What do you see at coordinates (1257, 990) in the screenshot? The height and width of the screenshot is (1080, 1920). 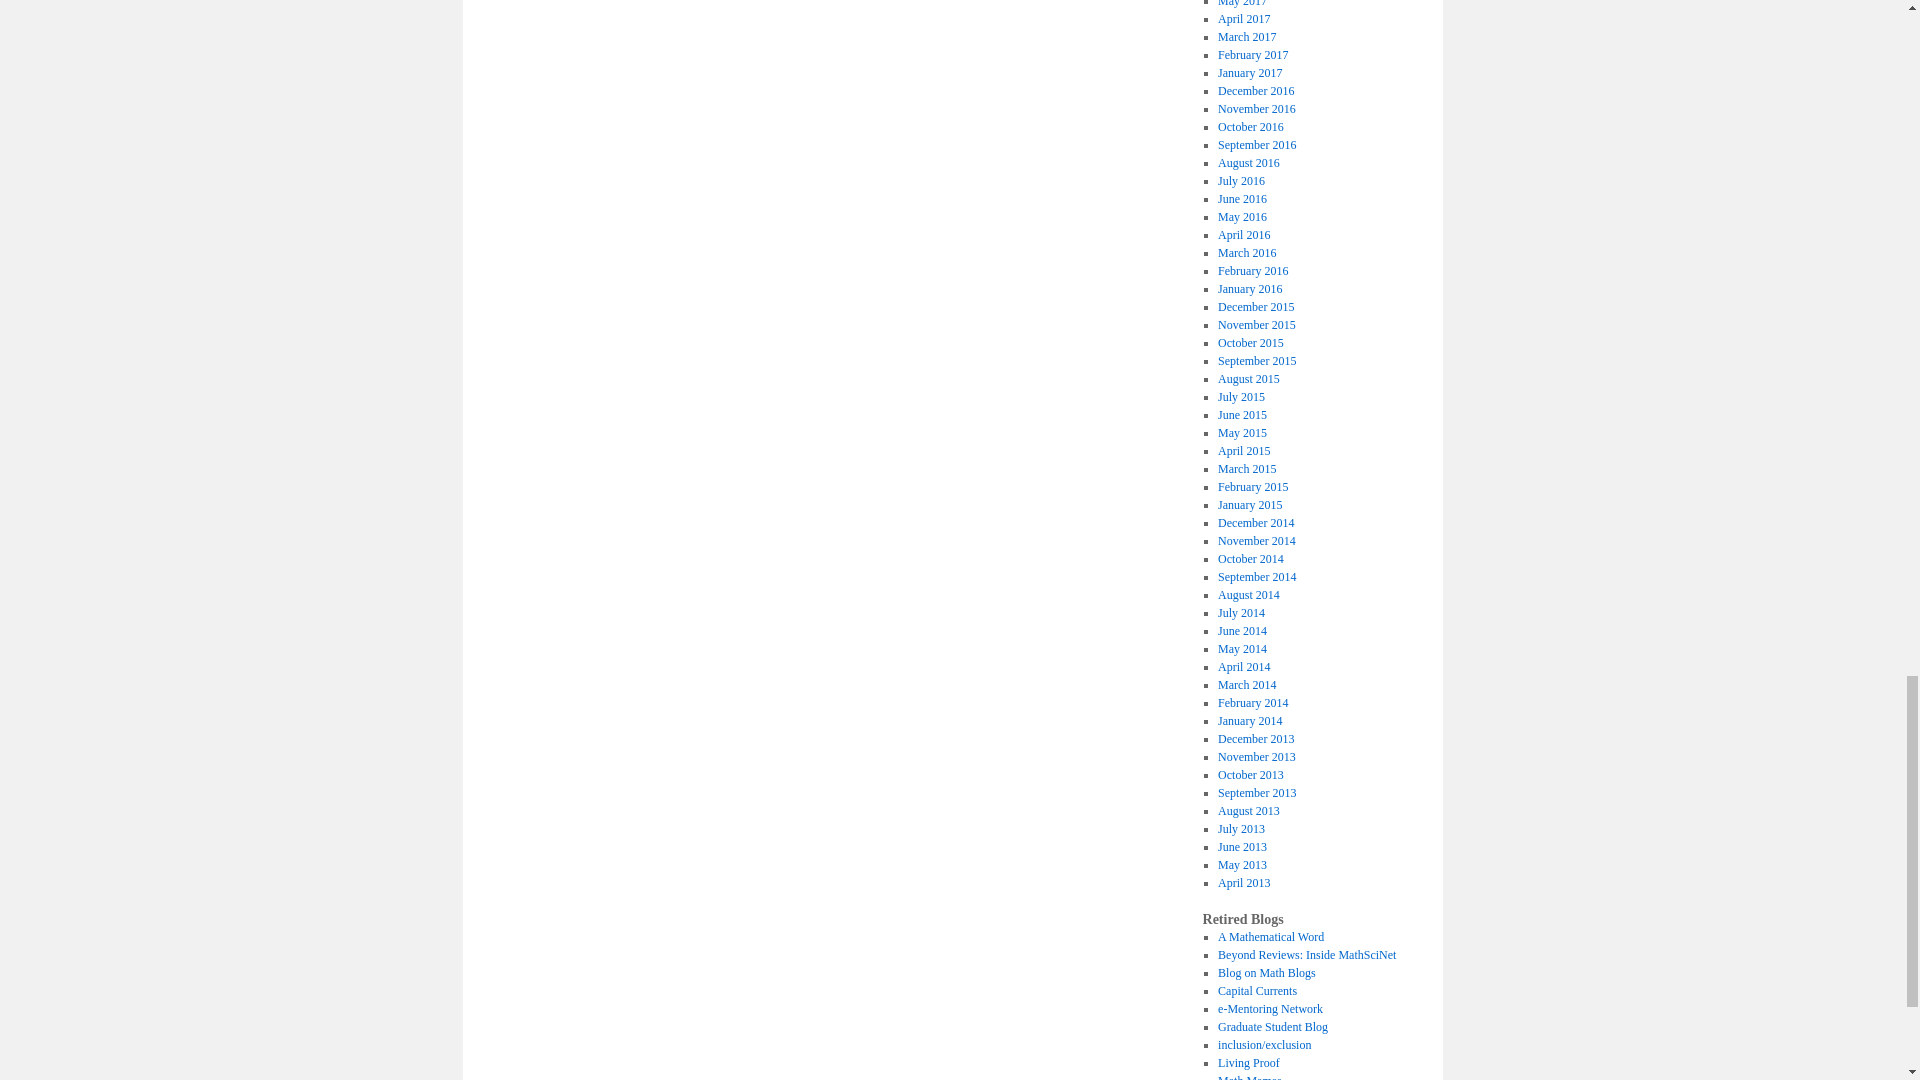 I see `Capital Currents` at bounding box center [1257, 990].